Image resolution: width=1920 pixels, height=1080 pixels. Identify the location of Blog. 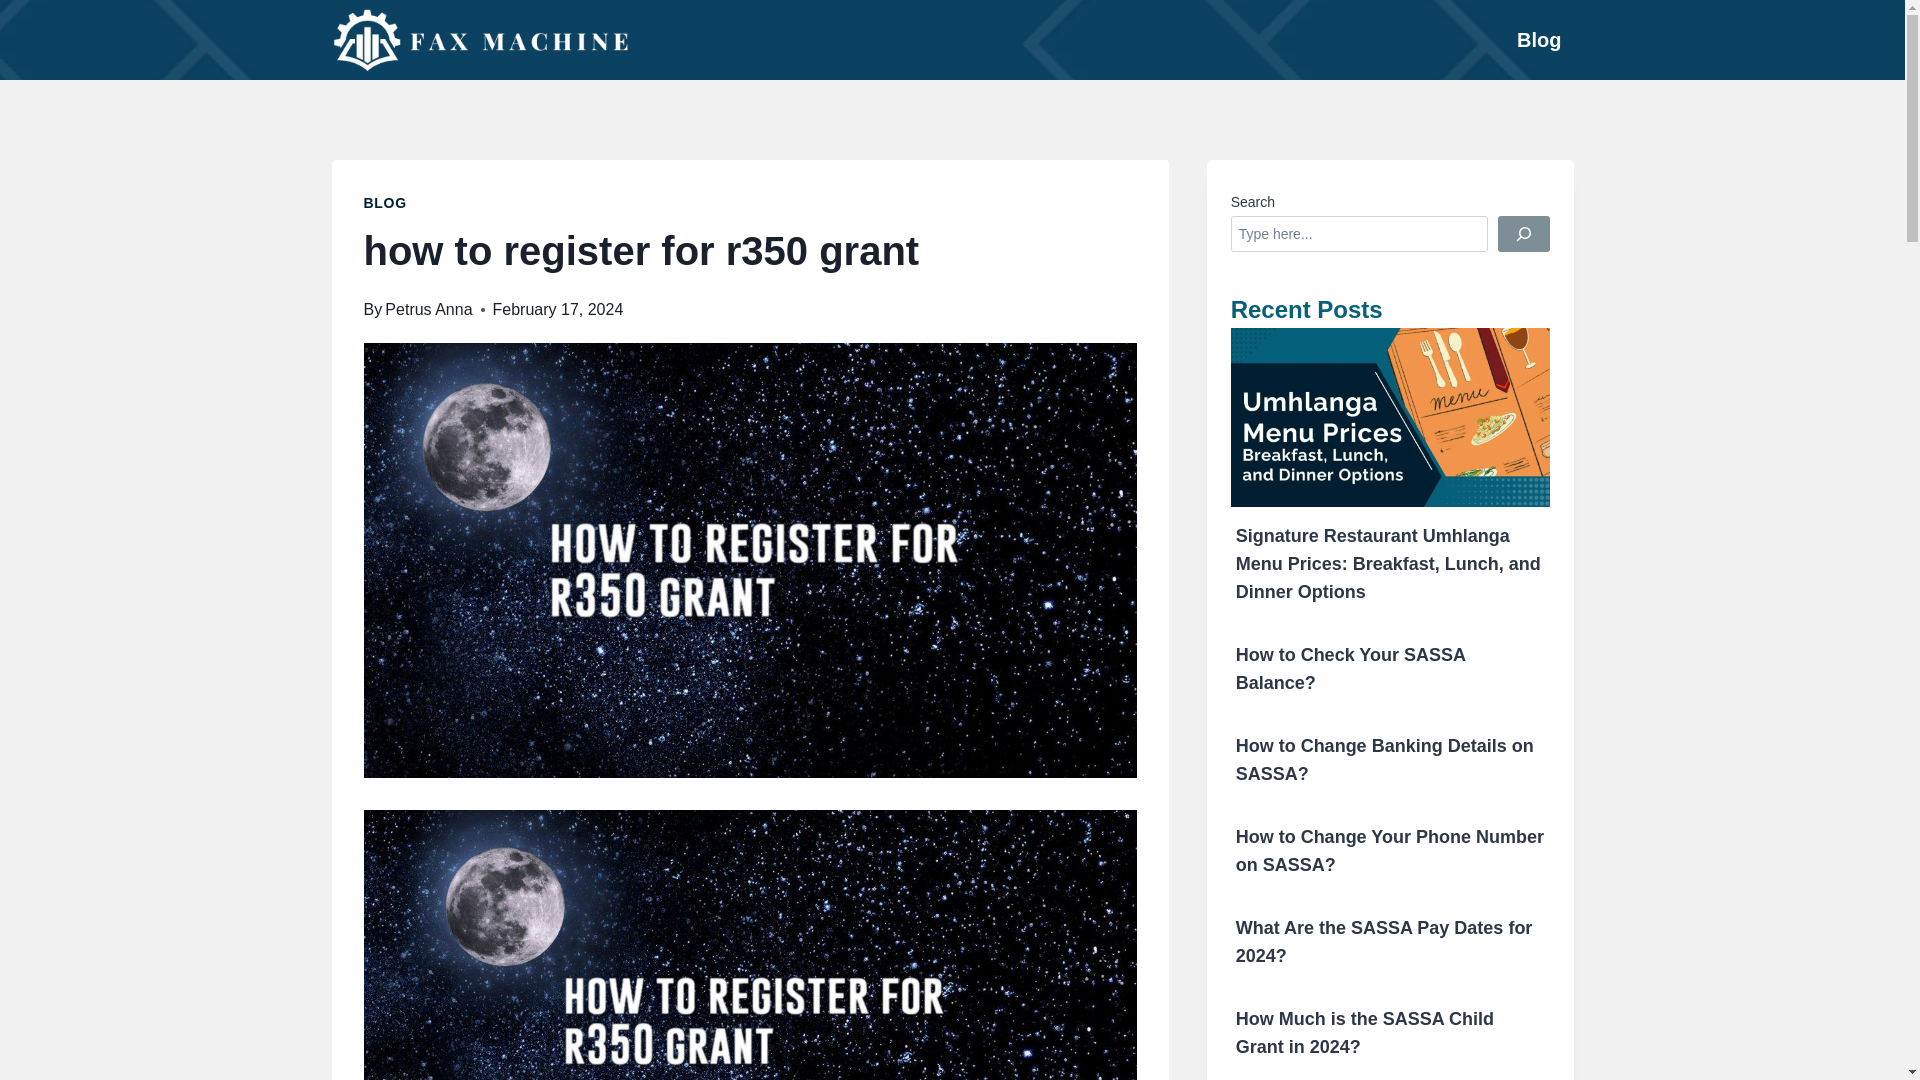
(1538, 40).